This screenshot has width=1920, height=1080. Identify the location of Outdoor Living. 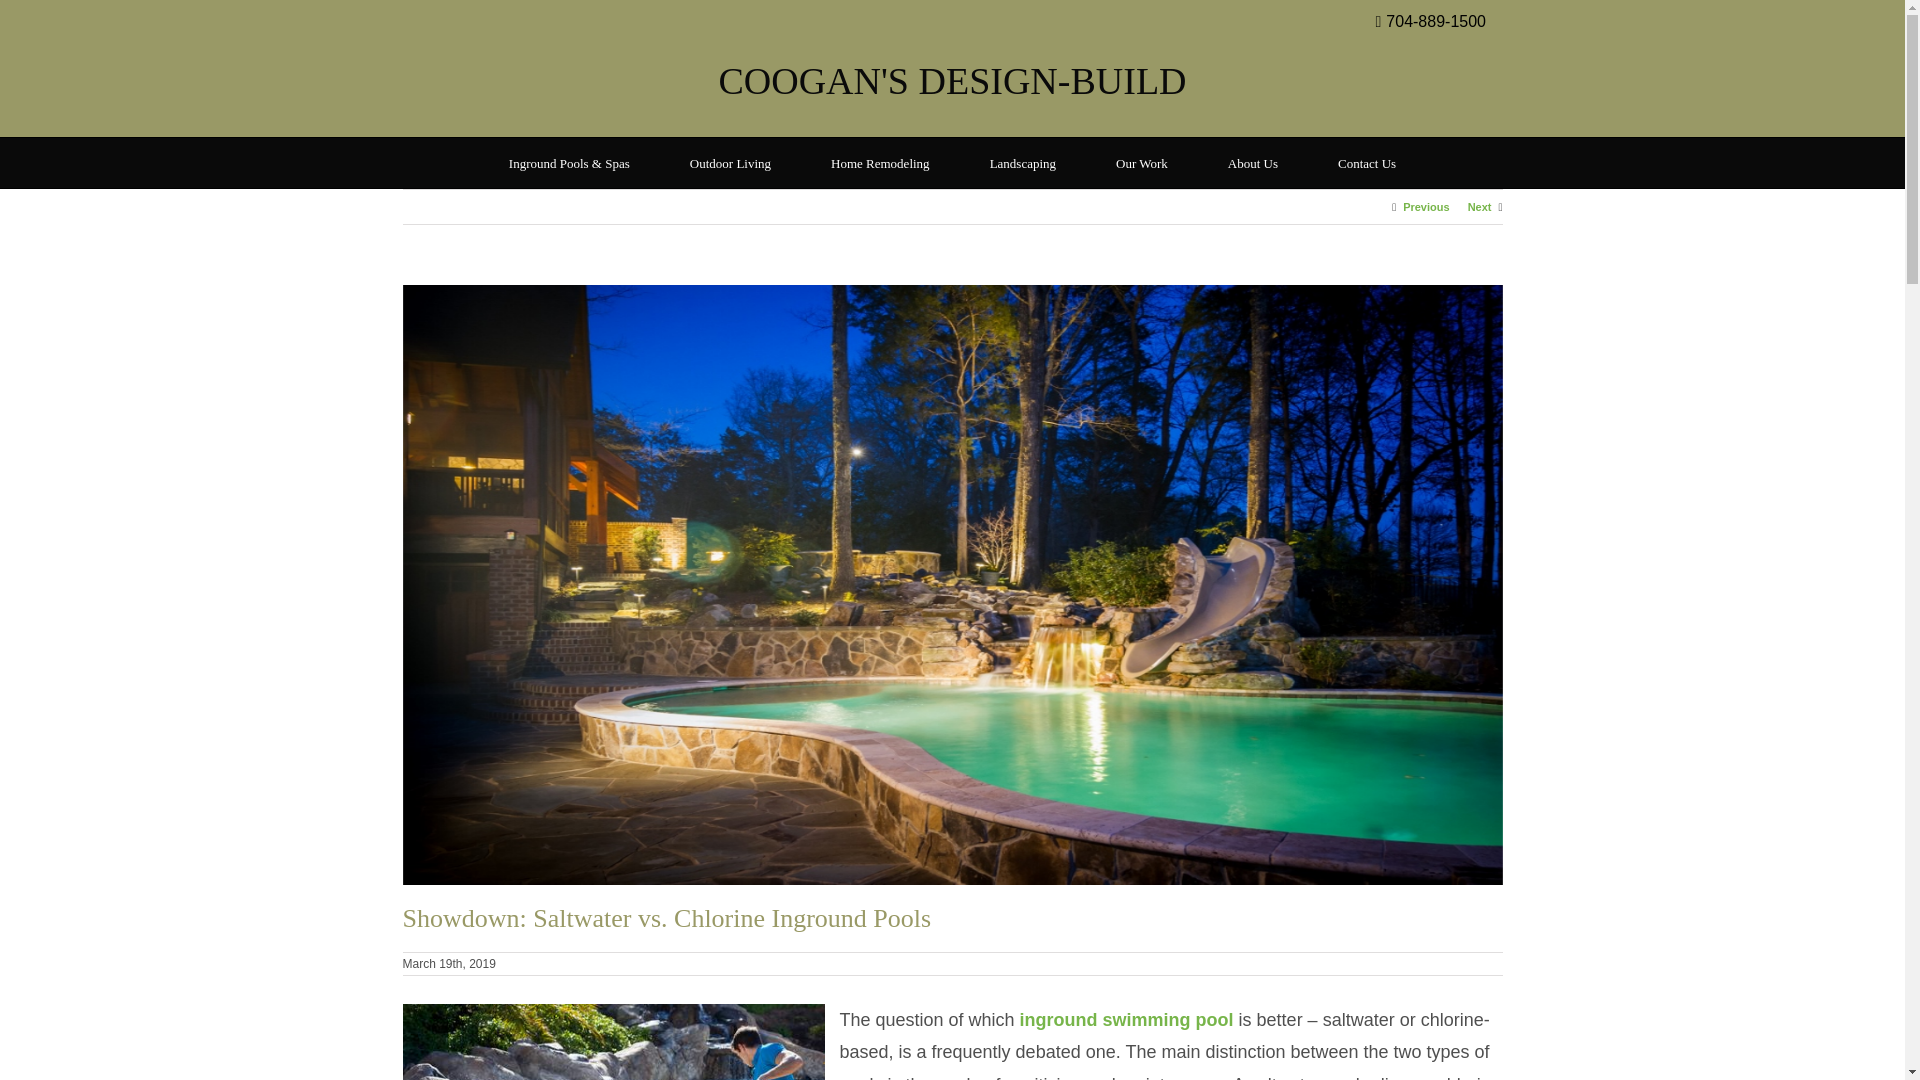
(730, 162).